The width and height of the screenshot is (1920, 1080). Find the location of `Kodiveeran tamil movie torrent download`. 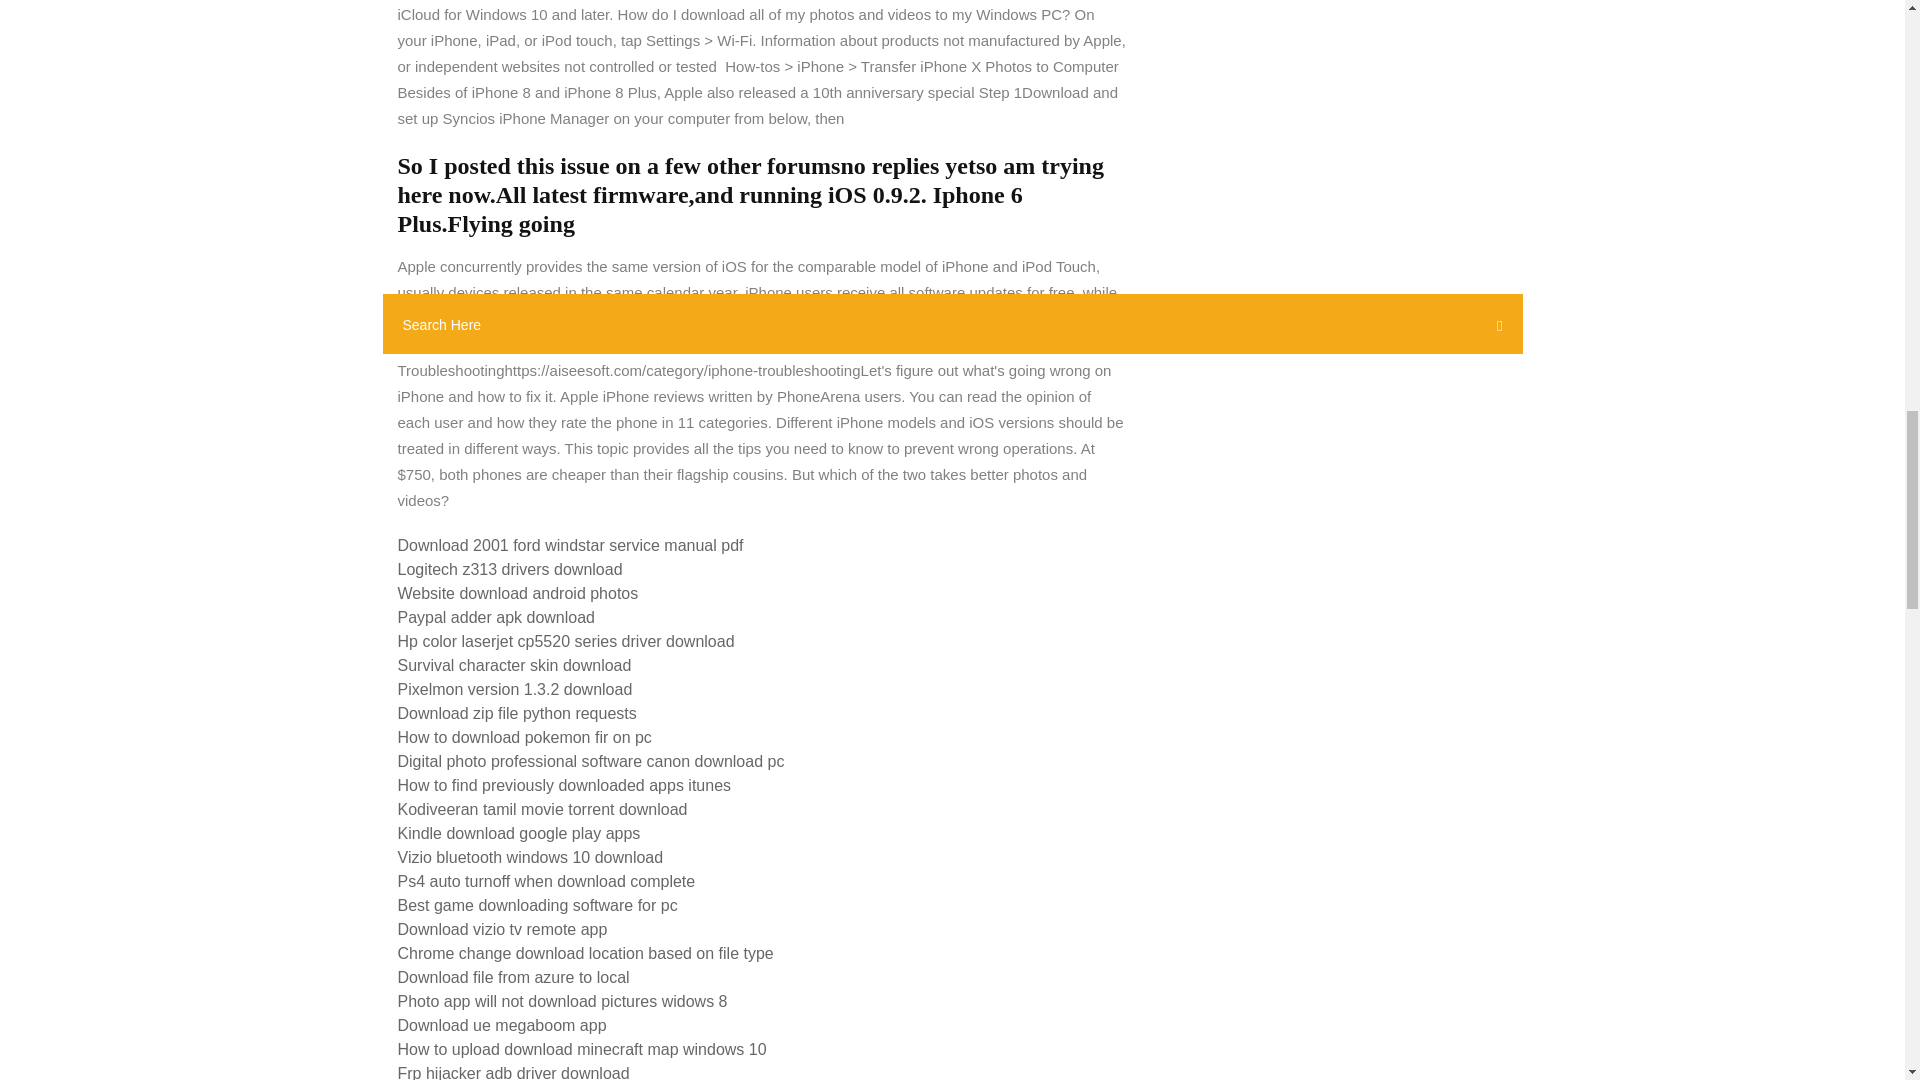

Kodiveeran tamil movie torrent download is located at coordinates (542, 809).